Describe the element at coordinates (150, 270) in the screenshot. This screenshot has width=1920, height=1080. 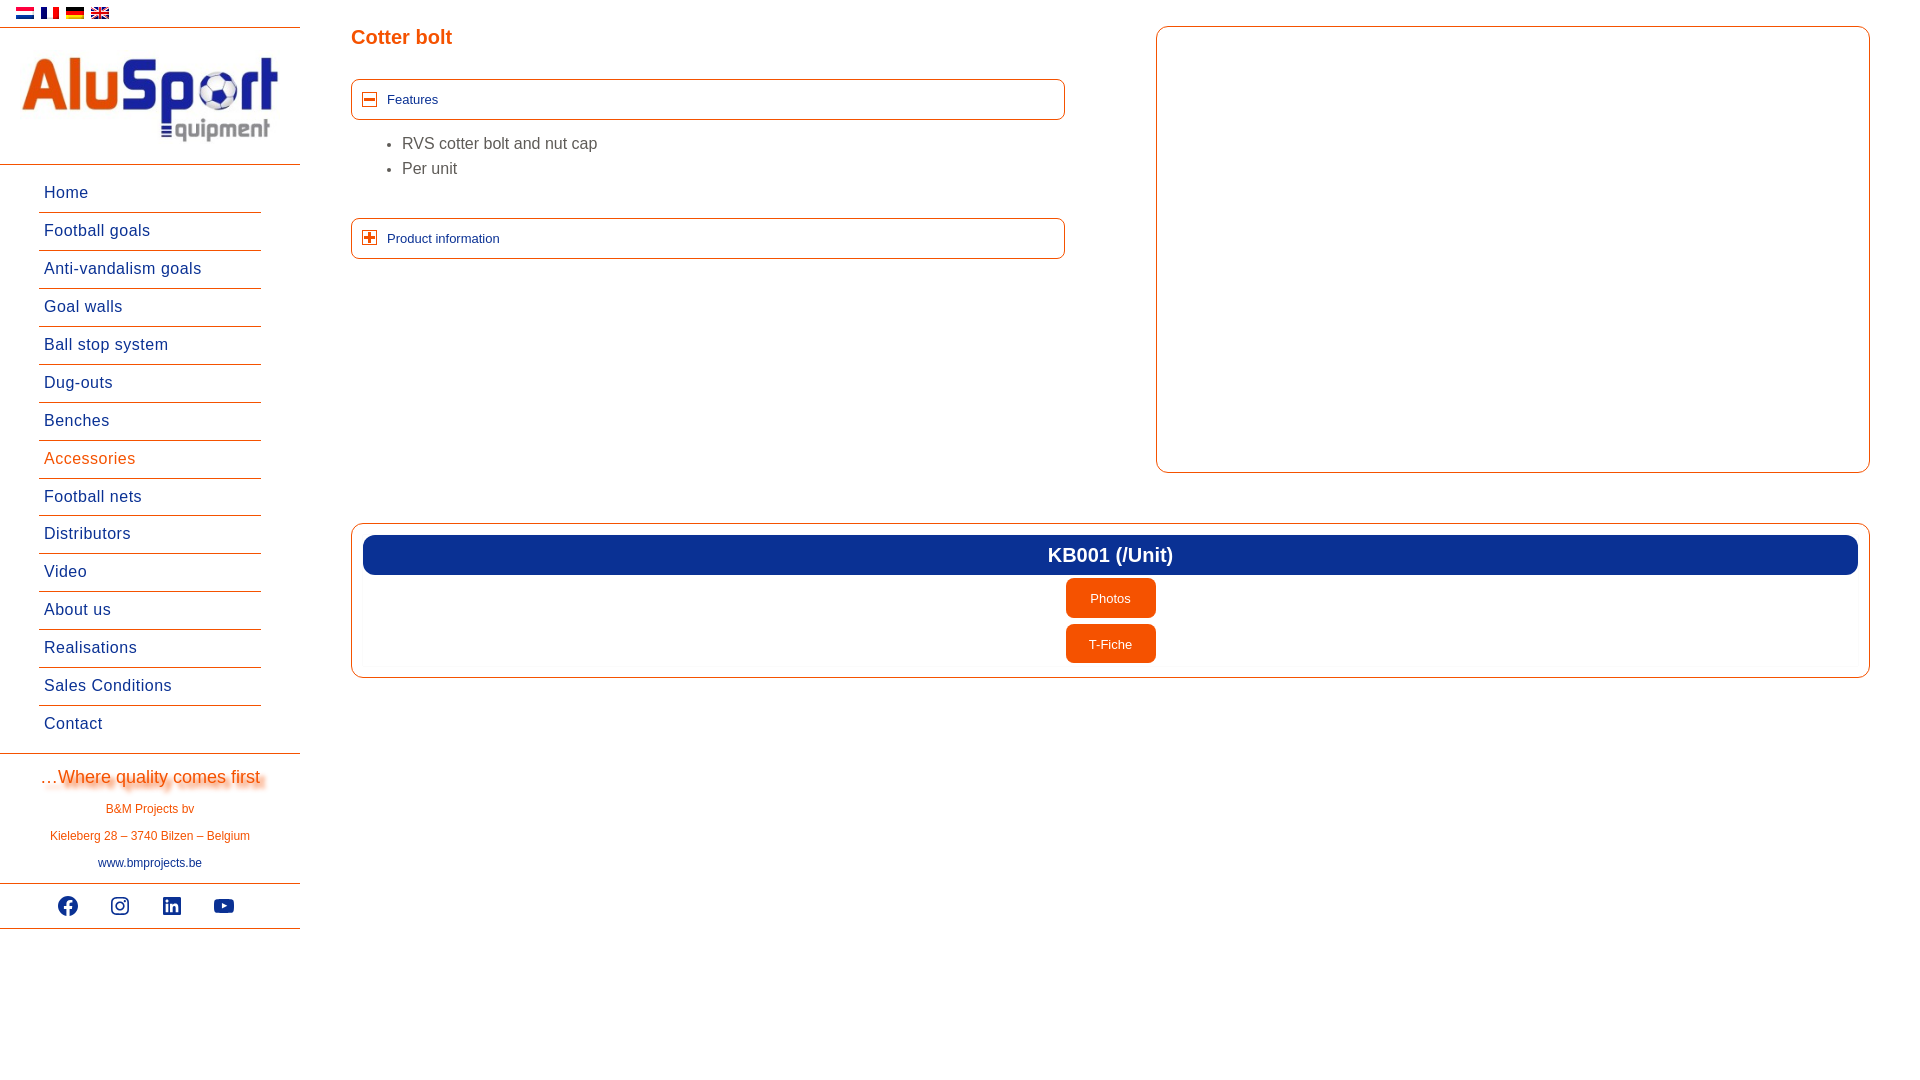
I see `Anti-vandalism goals` at that location.